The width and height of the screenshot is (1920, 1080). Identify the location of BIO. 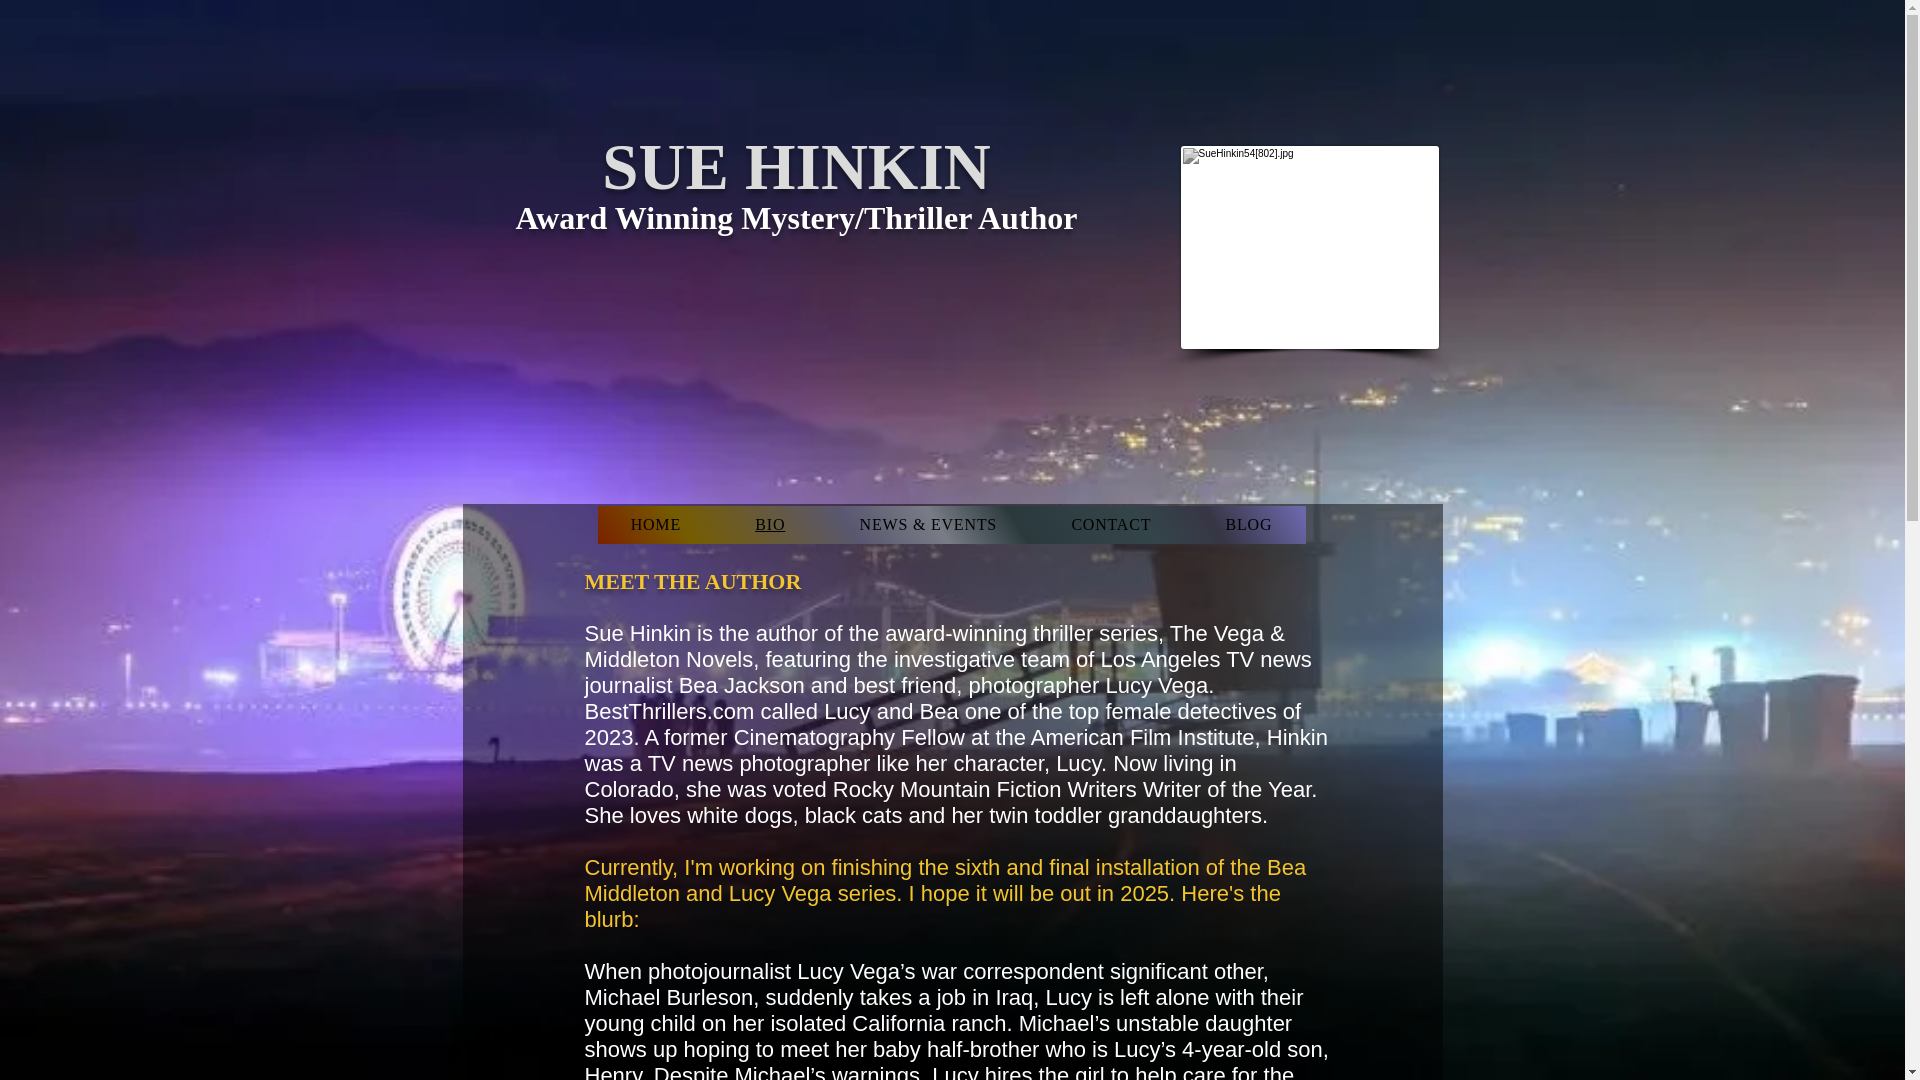
(769, 525).